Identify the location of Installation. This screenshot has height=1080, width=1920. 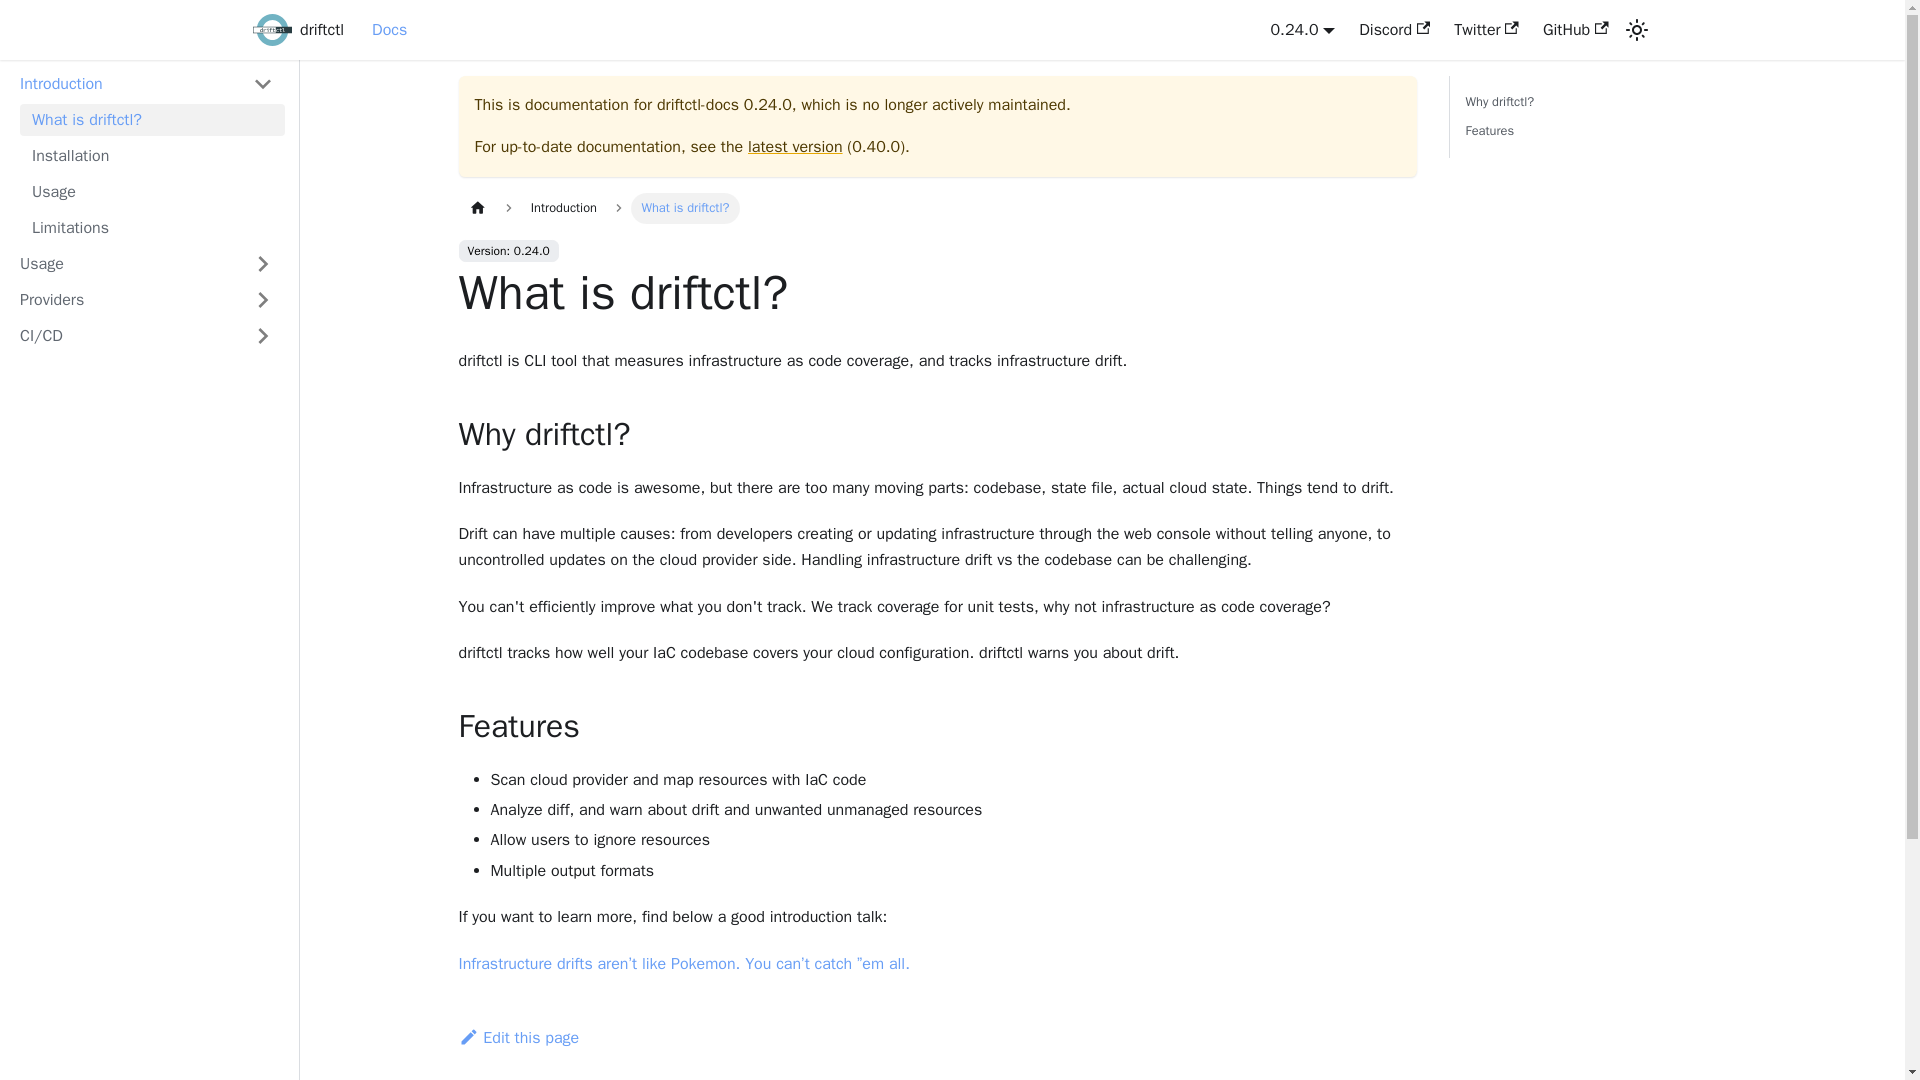
(146, 84).